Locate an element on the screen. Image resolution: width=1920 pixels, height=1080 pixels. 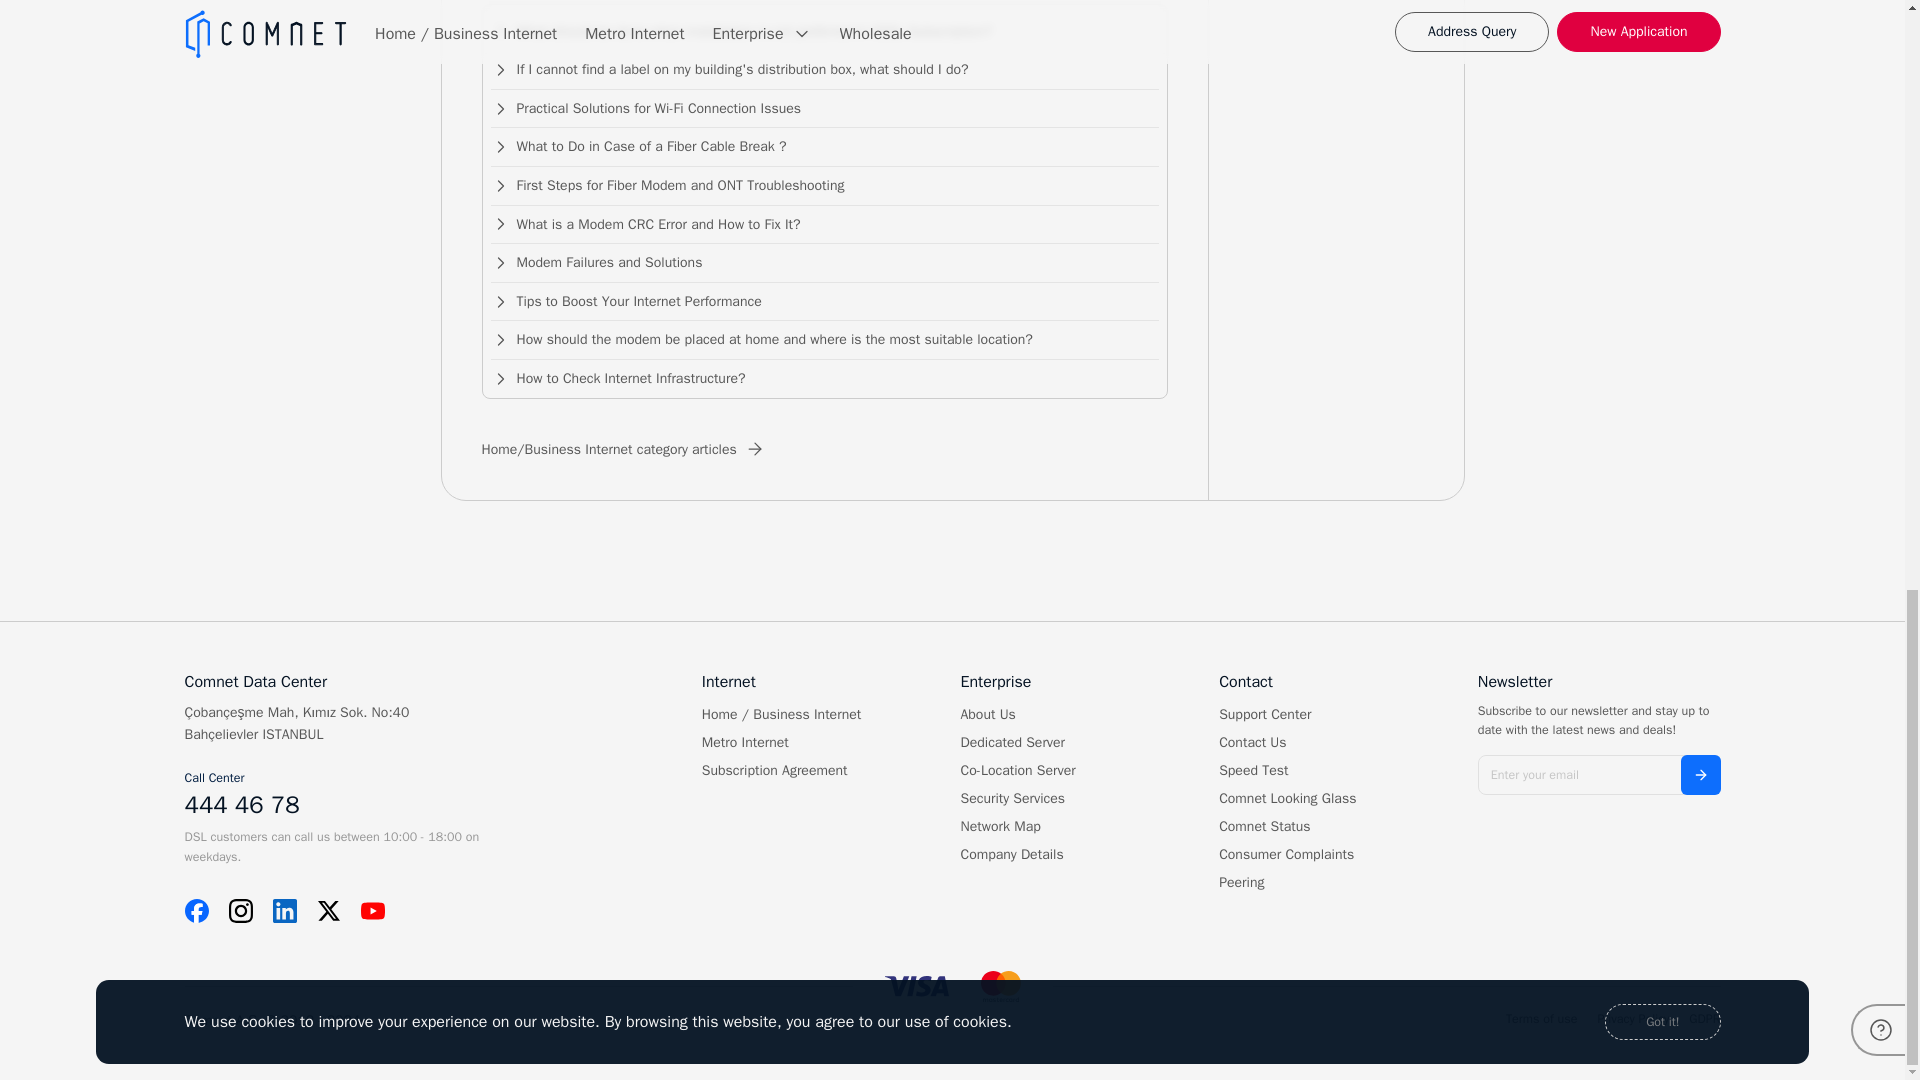
Tips to Boost Your Internet Performance is located at coordinates (824, 302).